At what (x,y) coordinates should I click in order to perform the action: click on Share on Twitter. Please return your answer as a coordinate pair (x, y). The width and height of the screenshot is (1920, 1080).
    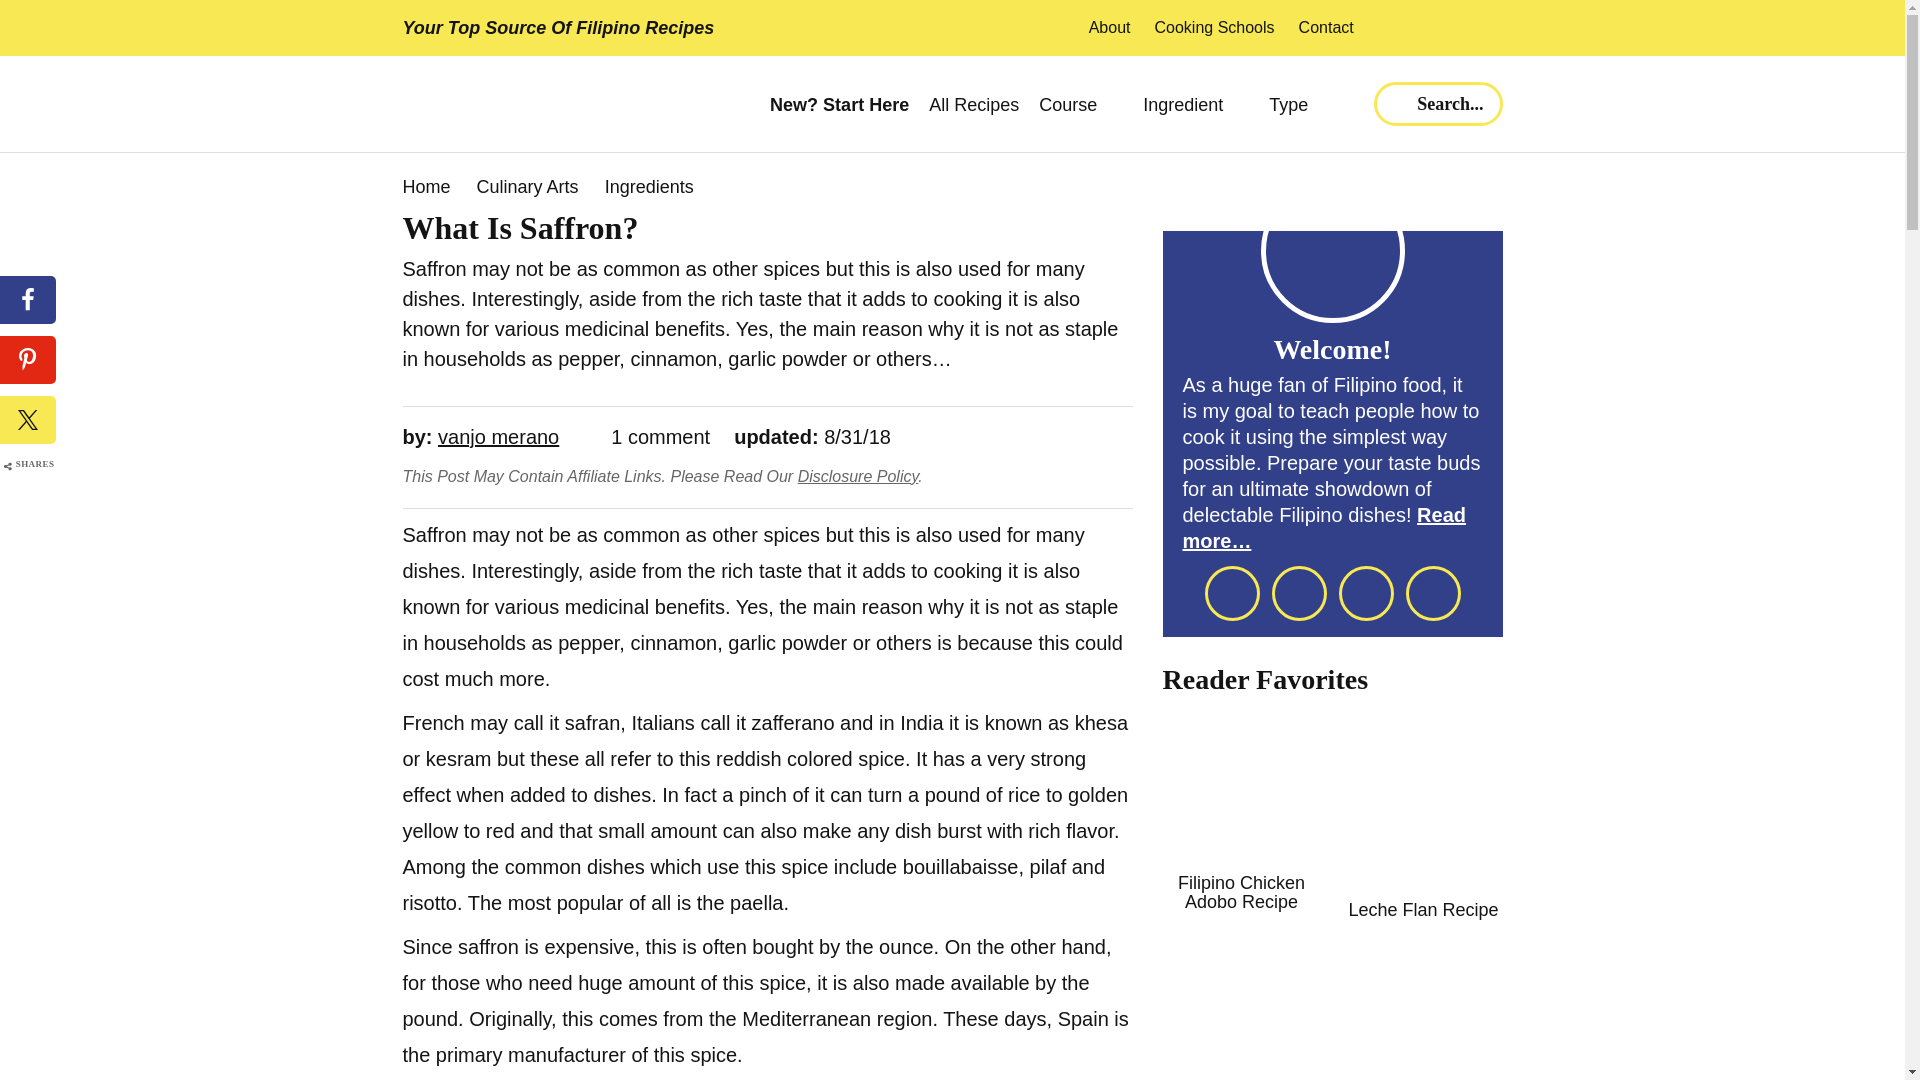
    Looking at the image, I should click on (28, 420).